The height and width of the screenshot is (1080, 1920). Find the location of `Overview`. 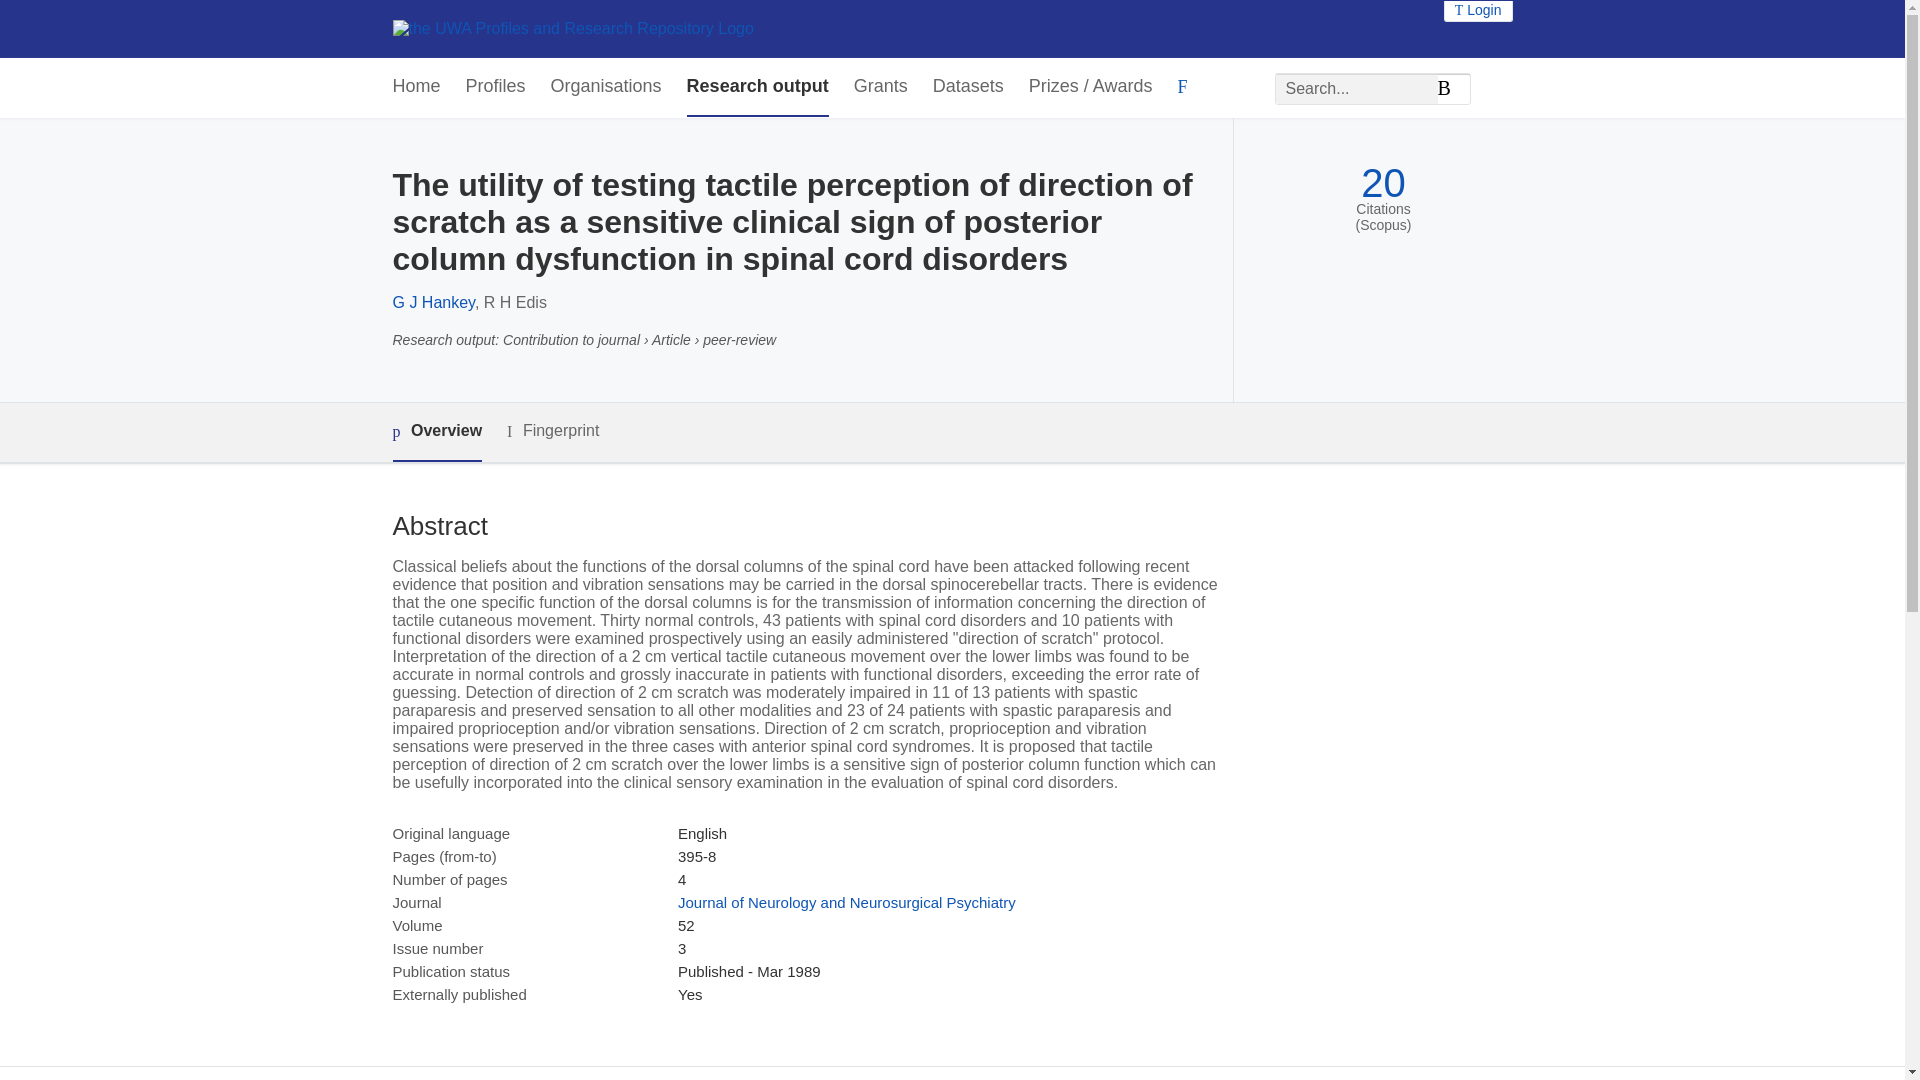

Overview is located at coordinates (436, 432).